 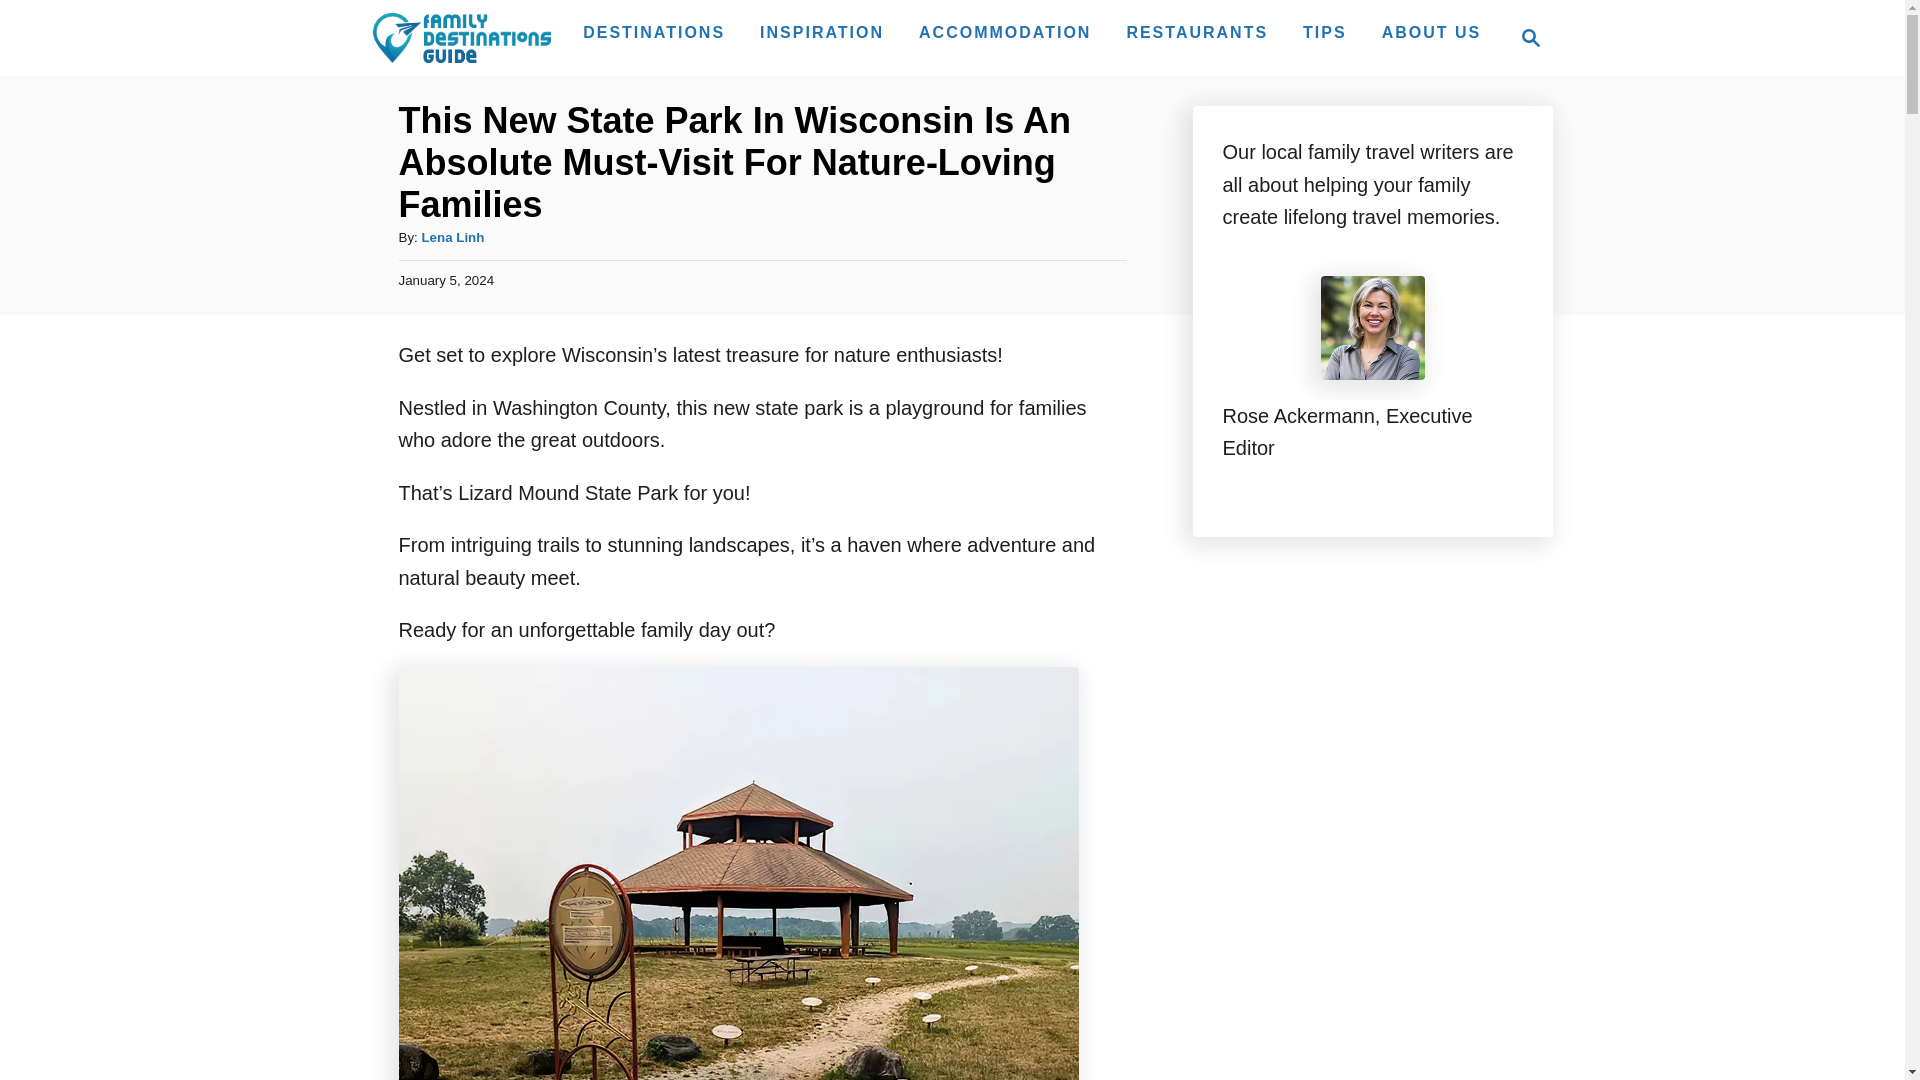 I want to click on Lena Linh, so click(x=452, y=238).